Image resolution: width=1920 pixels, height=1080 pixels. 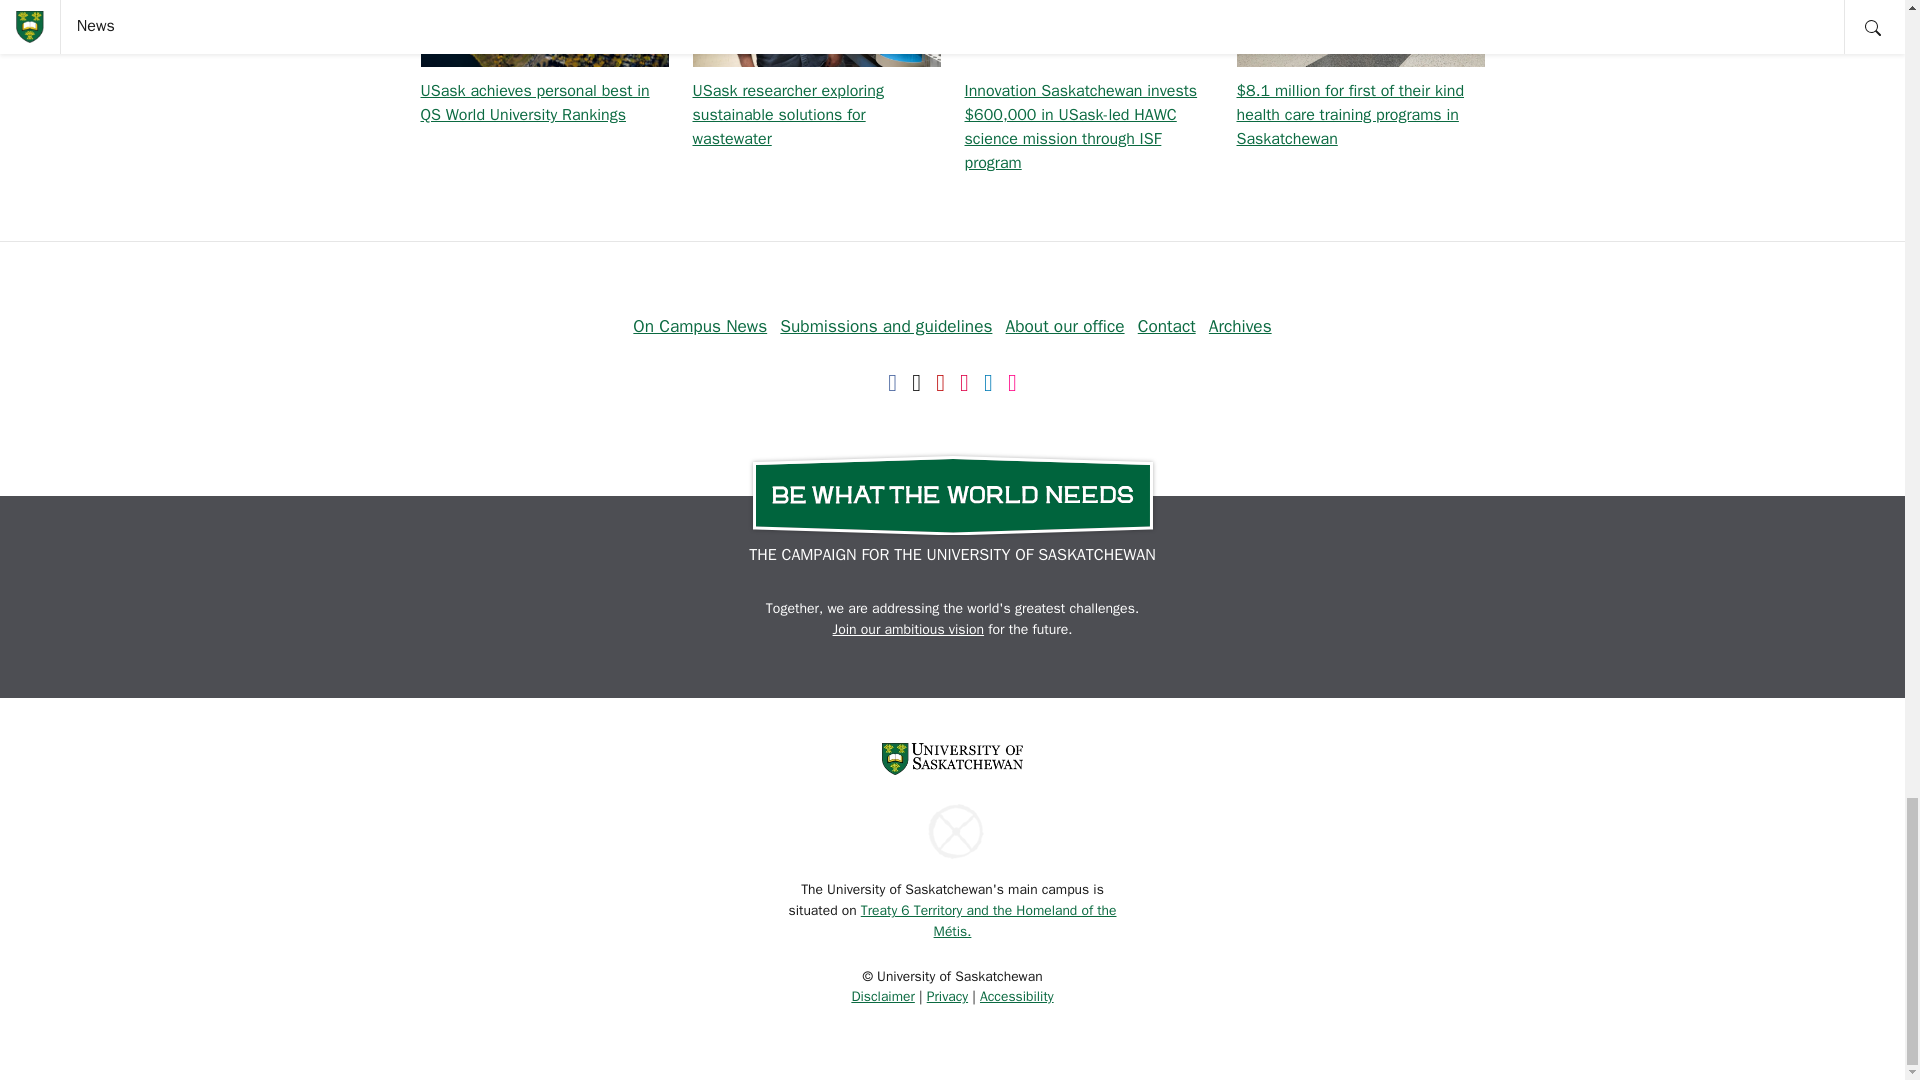 What do you see at coordinates (882, 996) in the screenshot?
I see `Disclaimer` at bounding box center [882, 996].